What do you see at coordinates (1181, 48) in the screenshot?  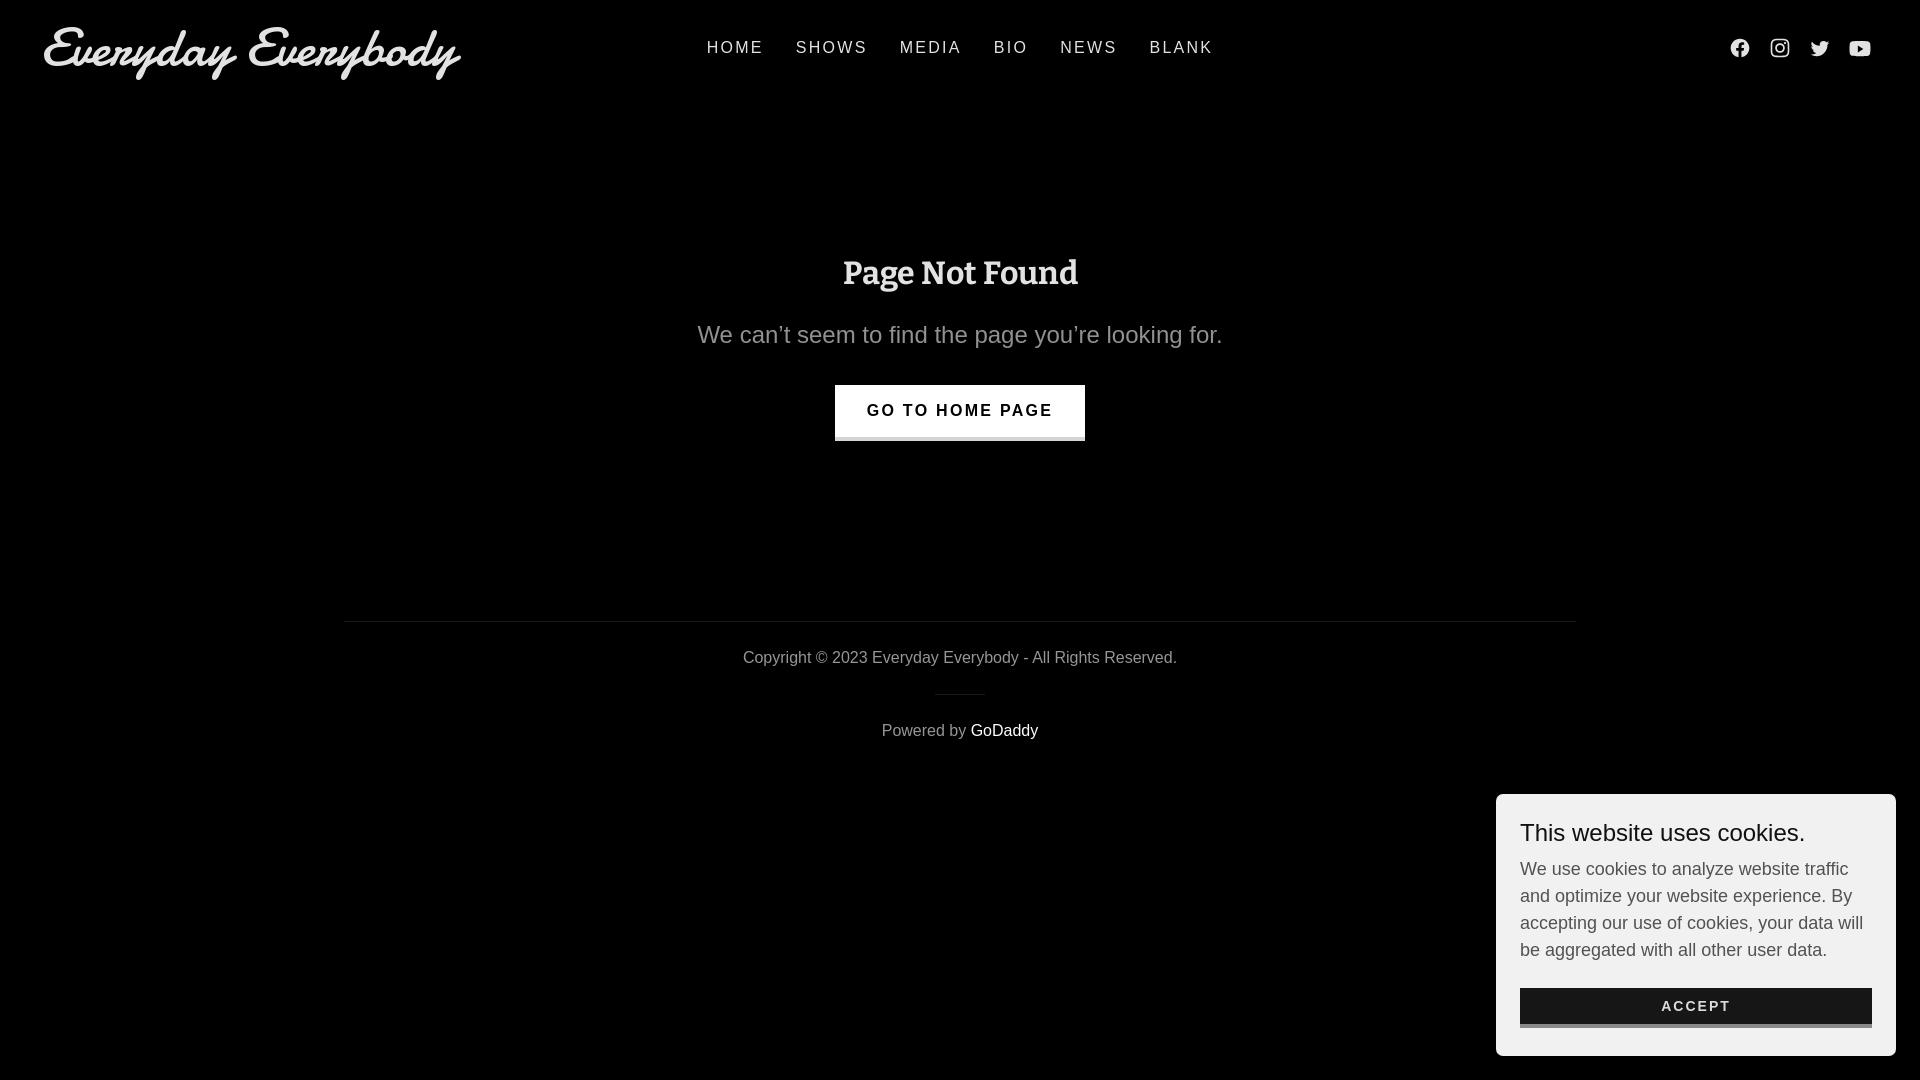 I see `BLANK` at bounding box center [1181, 48].